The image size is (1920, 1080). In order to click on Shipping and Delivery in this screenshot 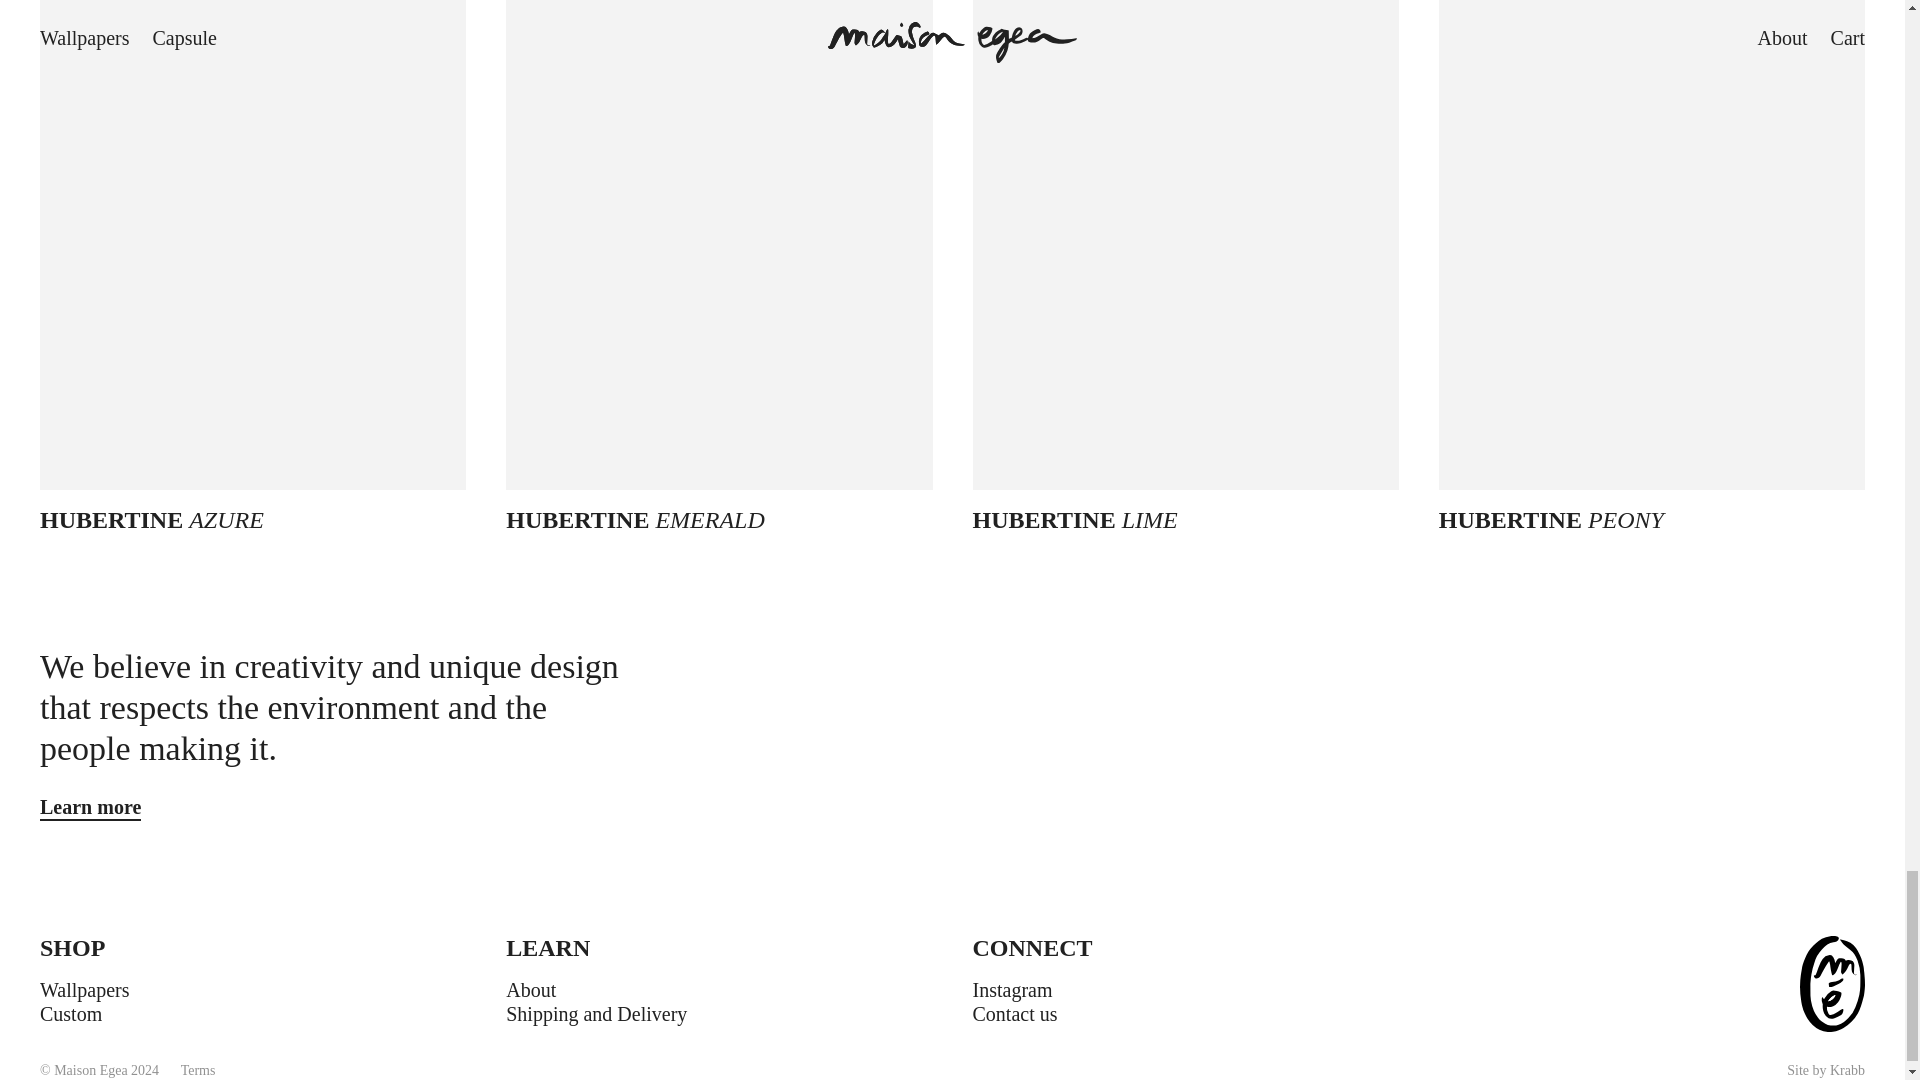, I will do `click(596, 1014)`.